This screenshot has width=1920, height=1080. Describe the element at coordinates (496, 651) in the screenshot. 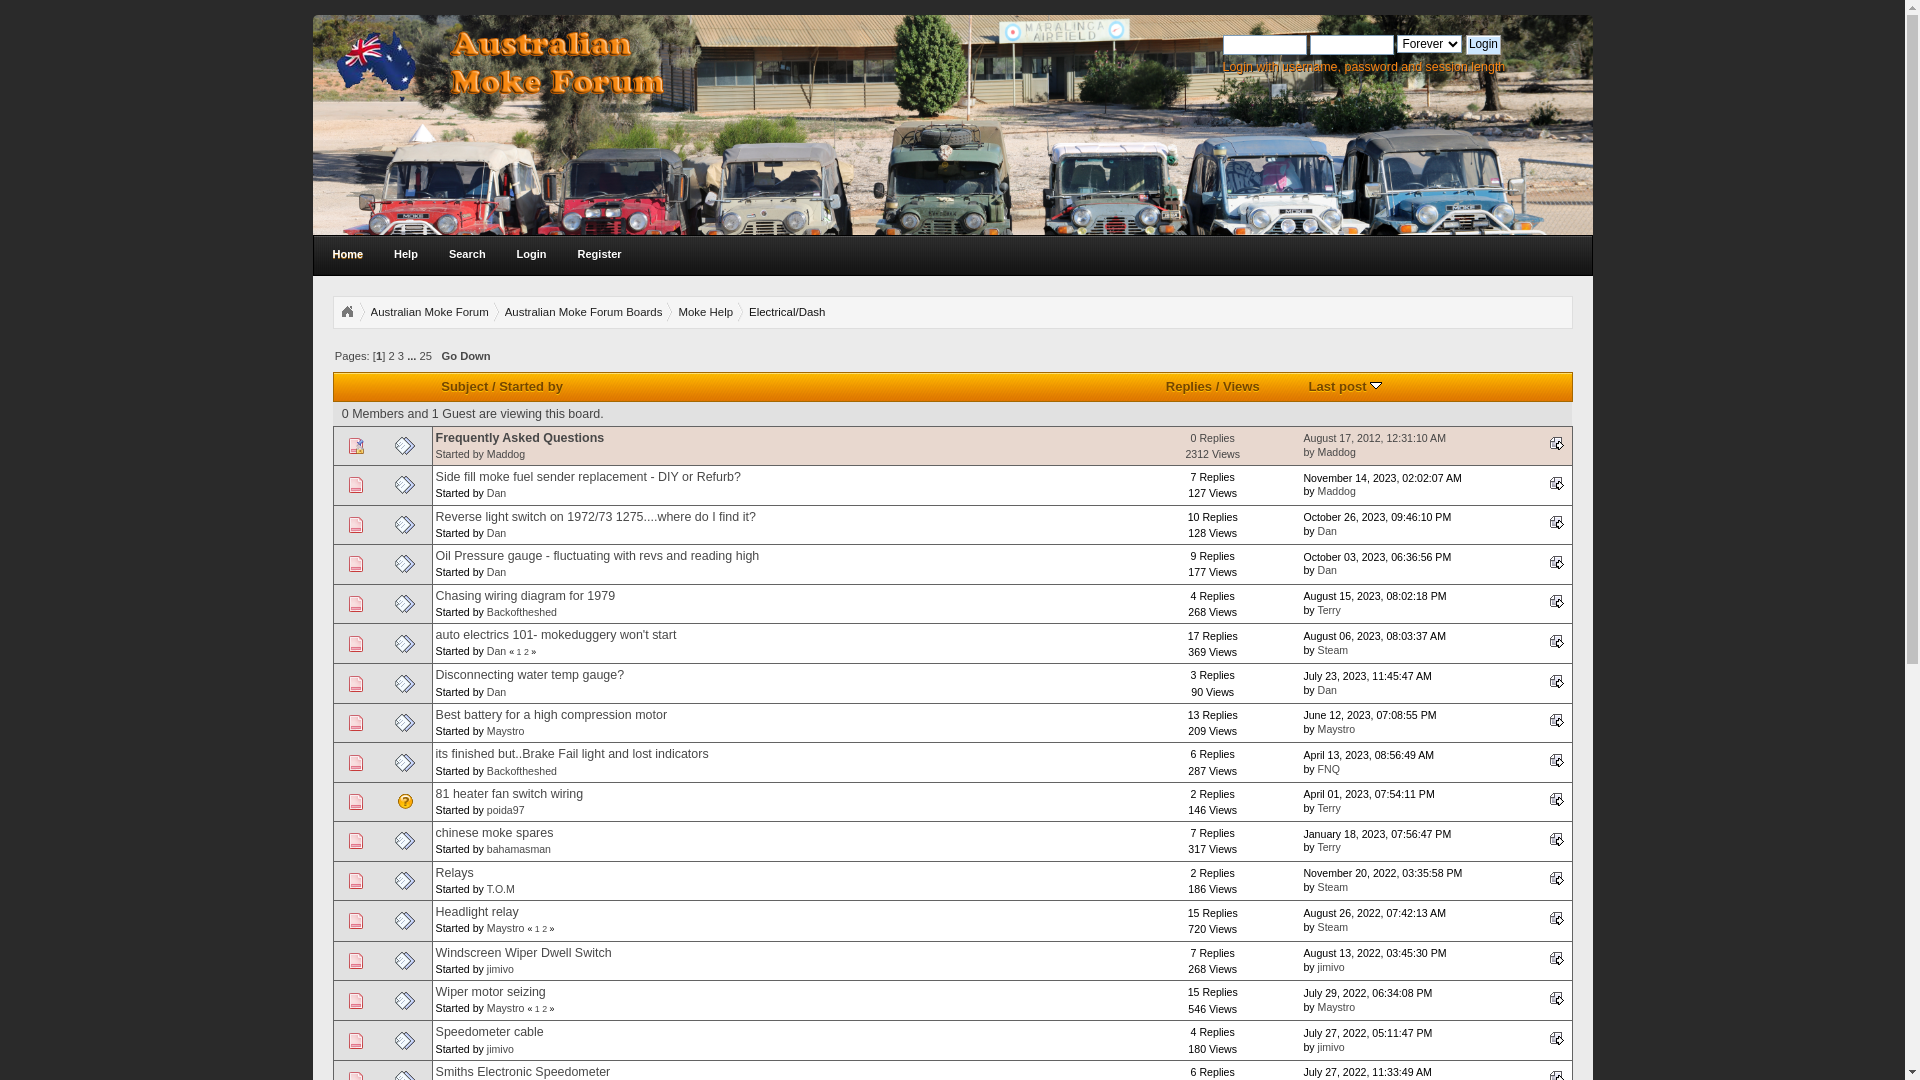

I see `Dan` at that location.